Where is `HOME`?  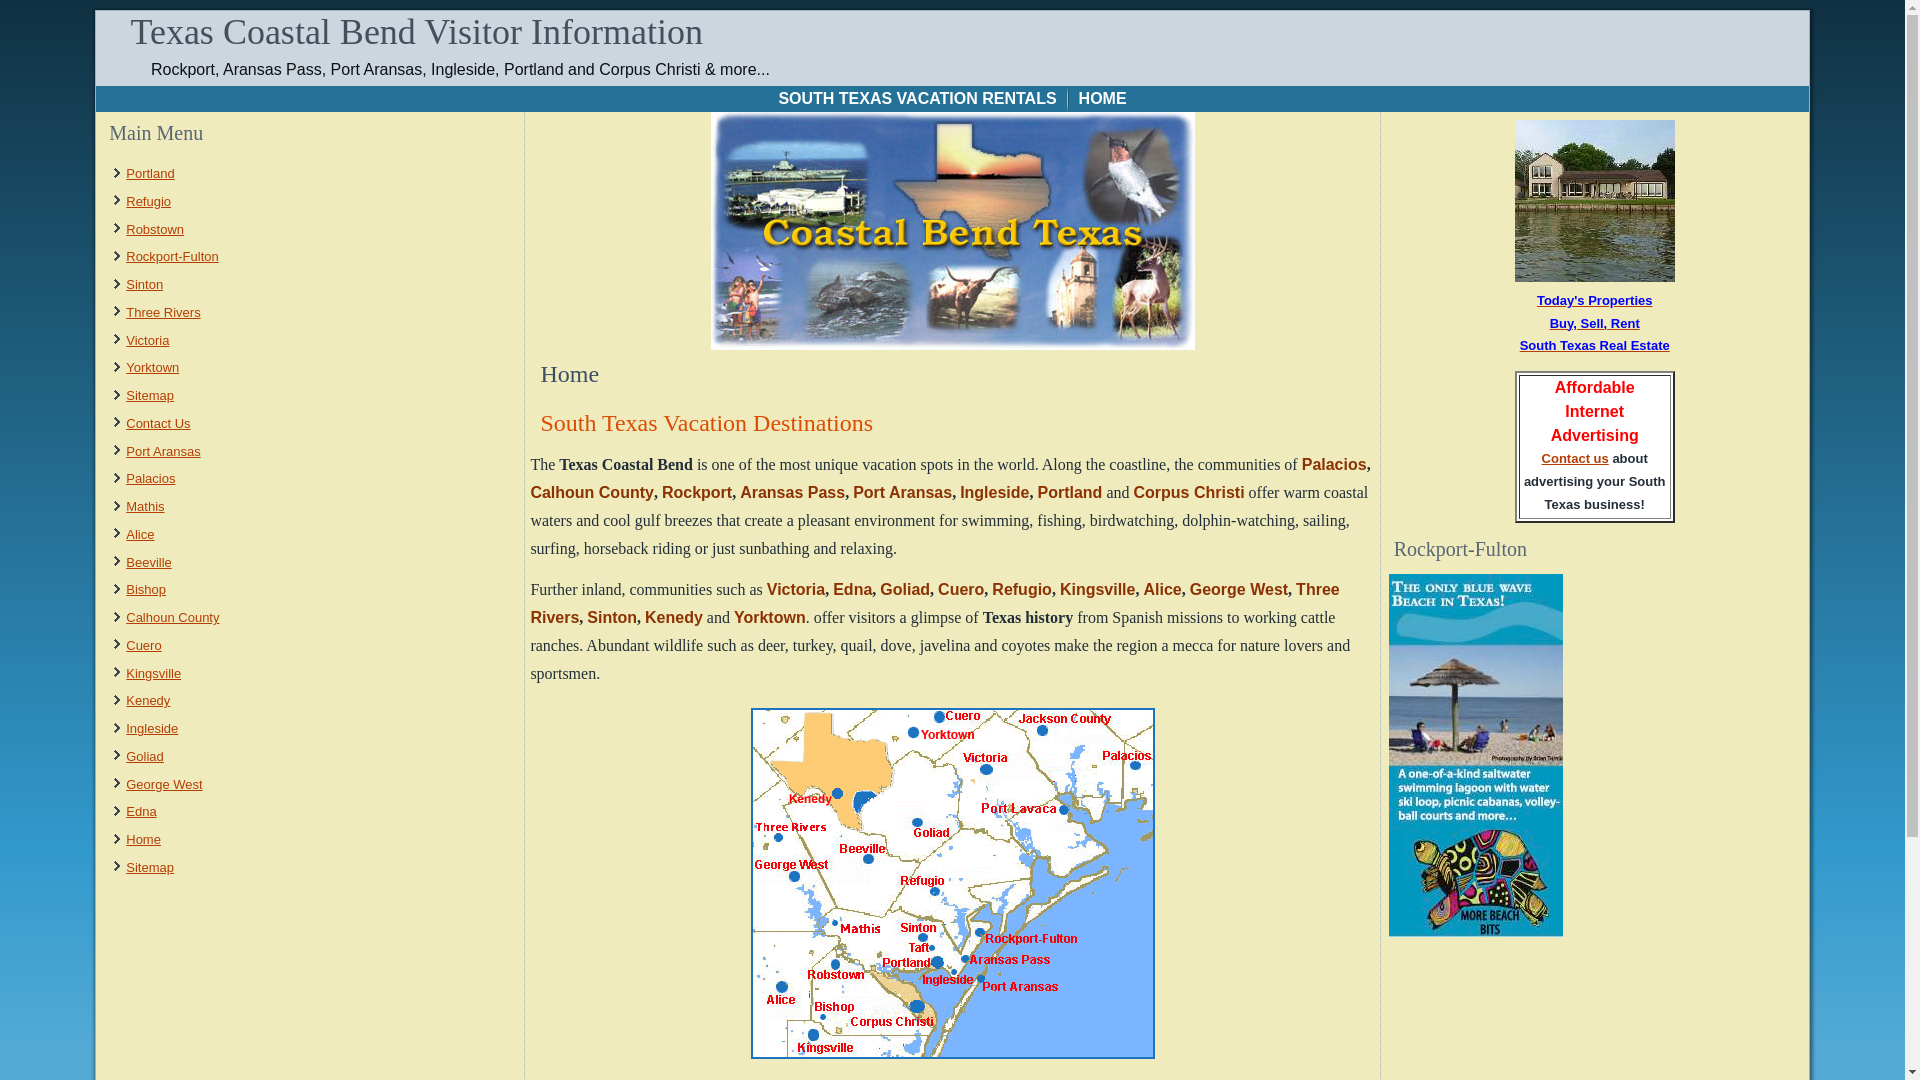 HOME is located at coordinates (1102, 99).